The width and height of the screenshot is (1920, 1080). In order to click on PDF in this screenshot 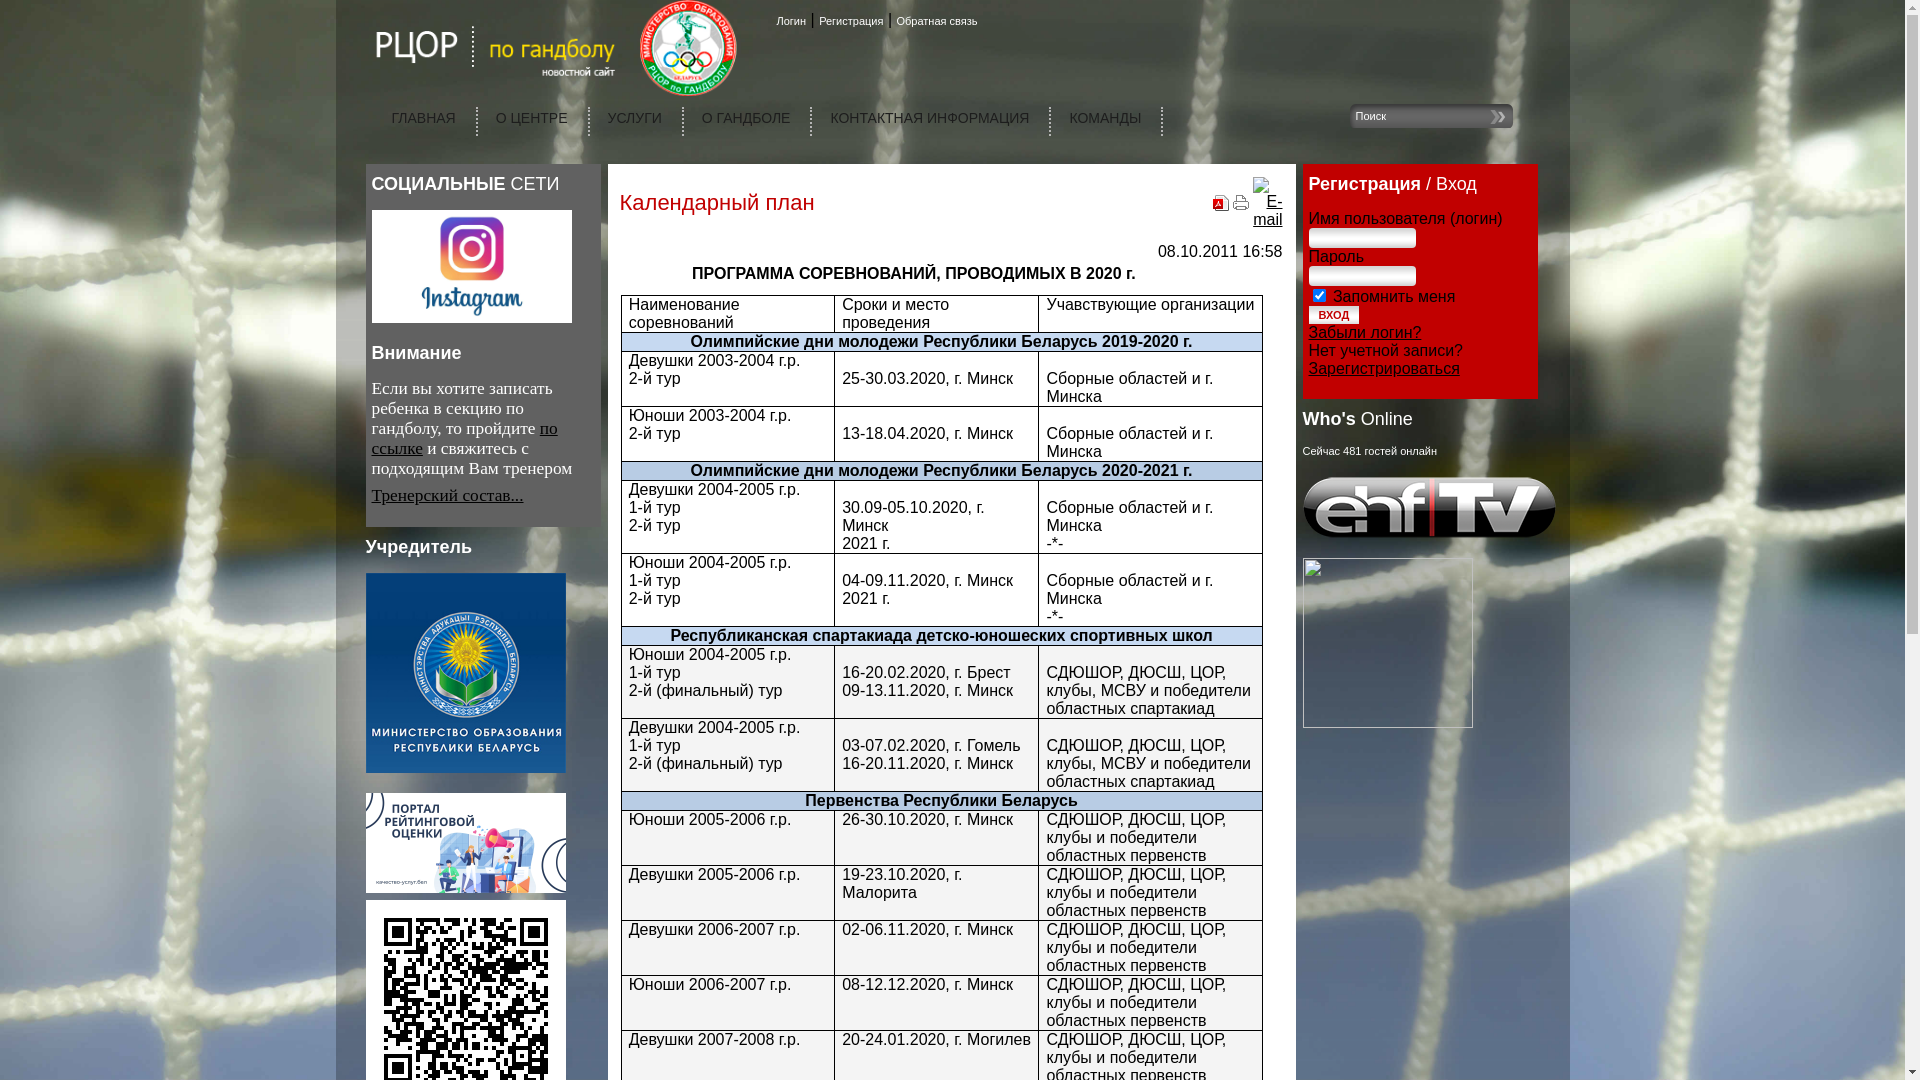, I will do `click(1221, 206)`.